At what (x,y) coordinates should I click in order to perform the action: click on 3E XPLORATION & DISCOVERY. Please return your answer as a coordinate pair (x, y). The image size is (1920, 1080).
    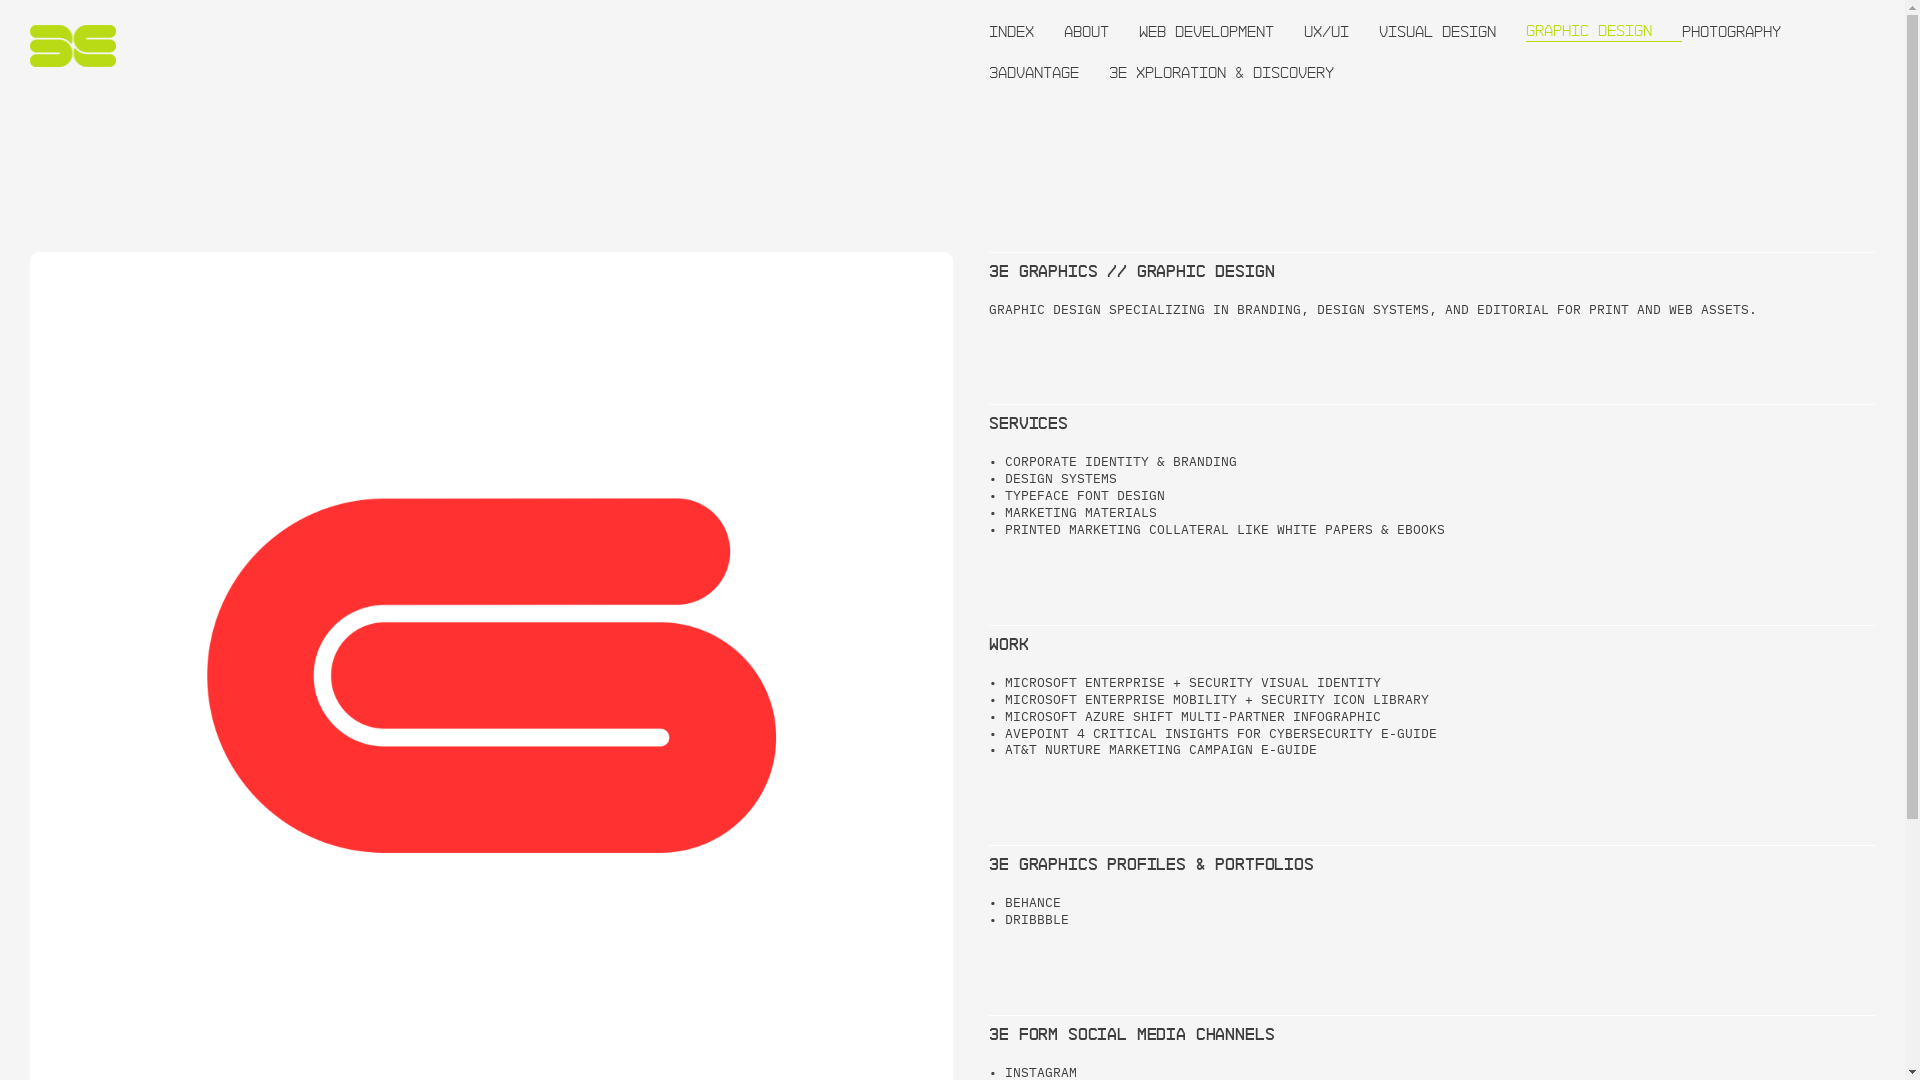
    Looking at the image, I should click on (1236, 62).